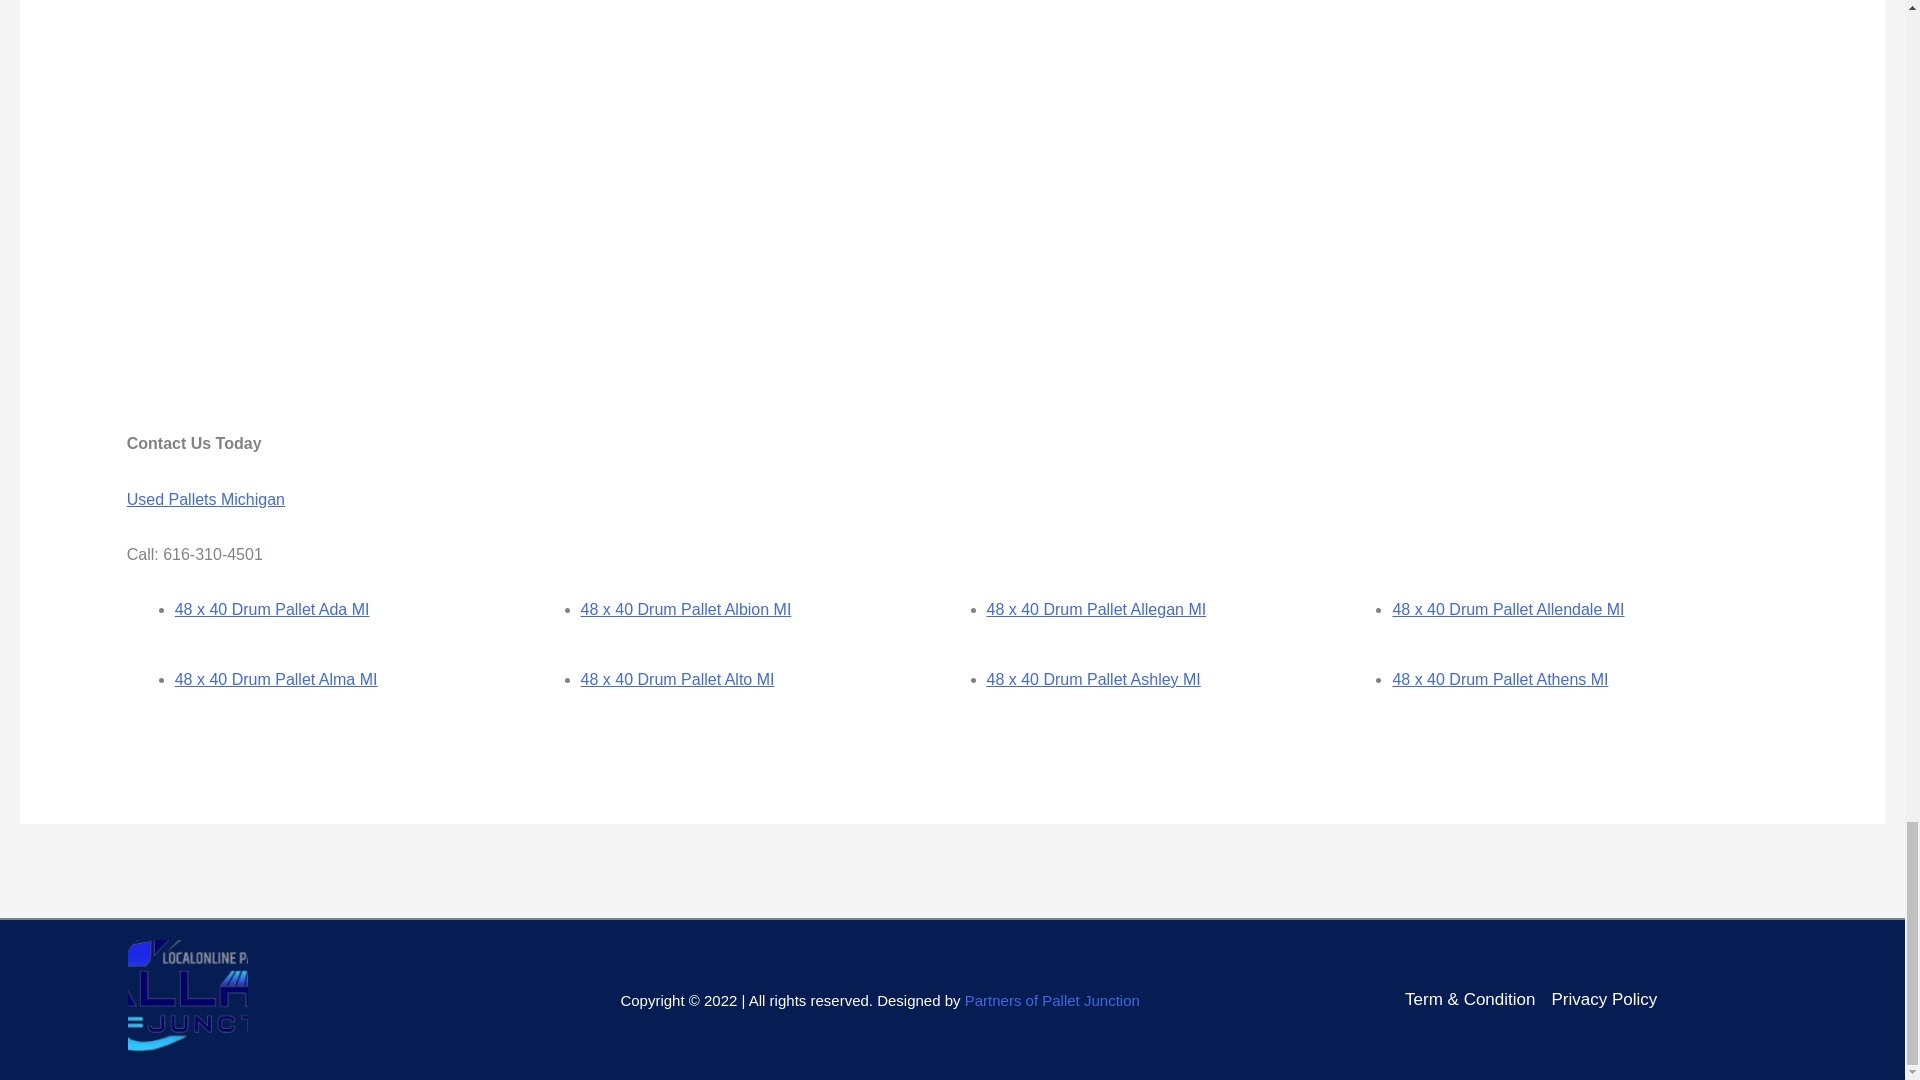 The image size is (1920, 1080). What do you see at coordinates (1500, 678) in the screenshot?
I see `48 x 40 Drum Pallet Athens MI` at bounding box center [1500, 678].